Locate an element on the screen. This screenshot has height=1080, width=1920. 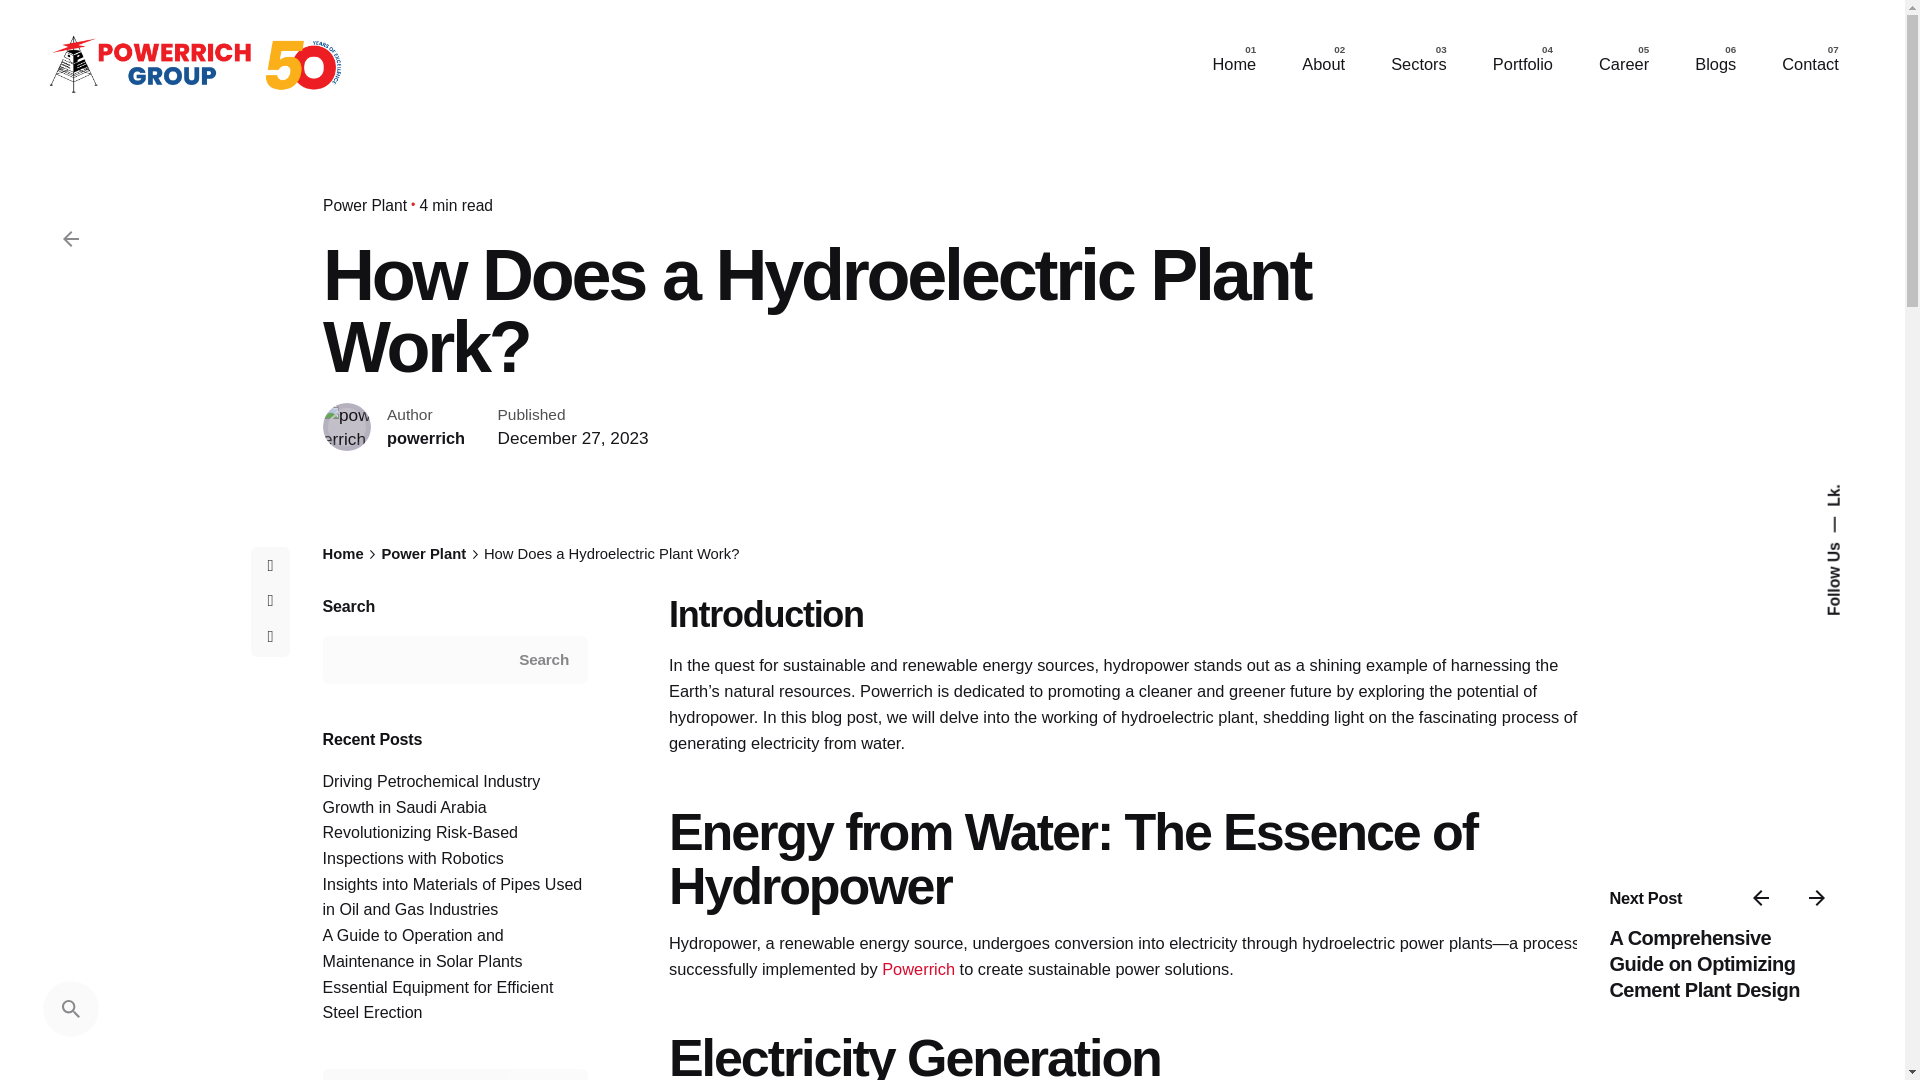
Driving Petrochemical Industry Growth in Saudi Arabia is located at coordinates (430, 794).